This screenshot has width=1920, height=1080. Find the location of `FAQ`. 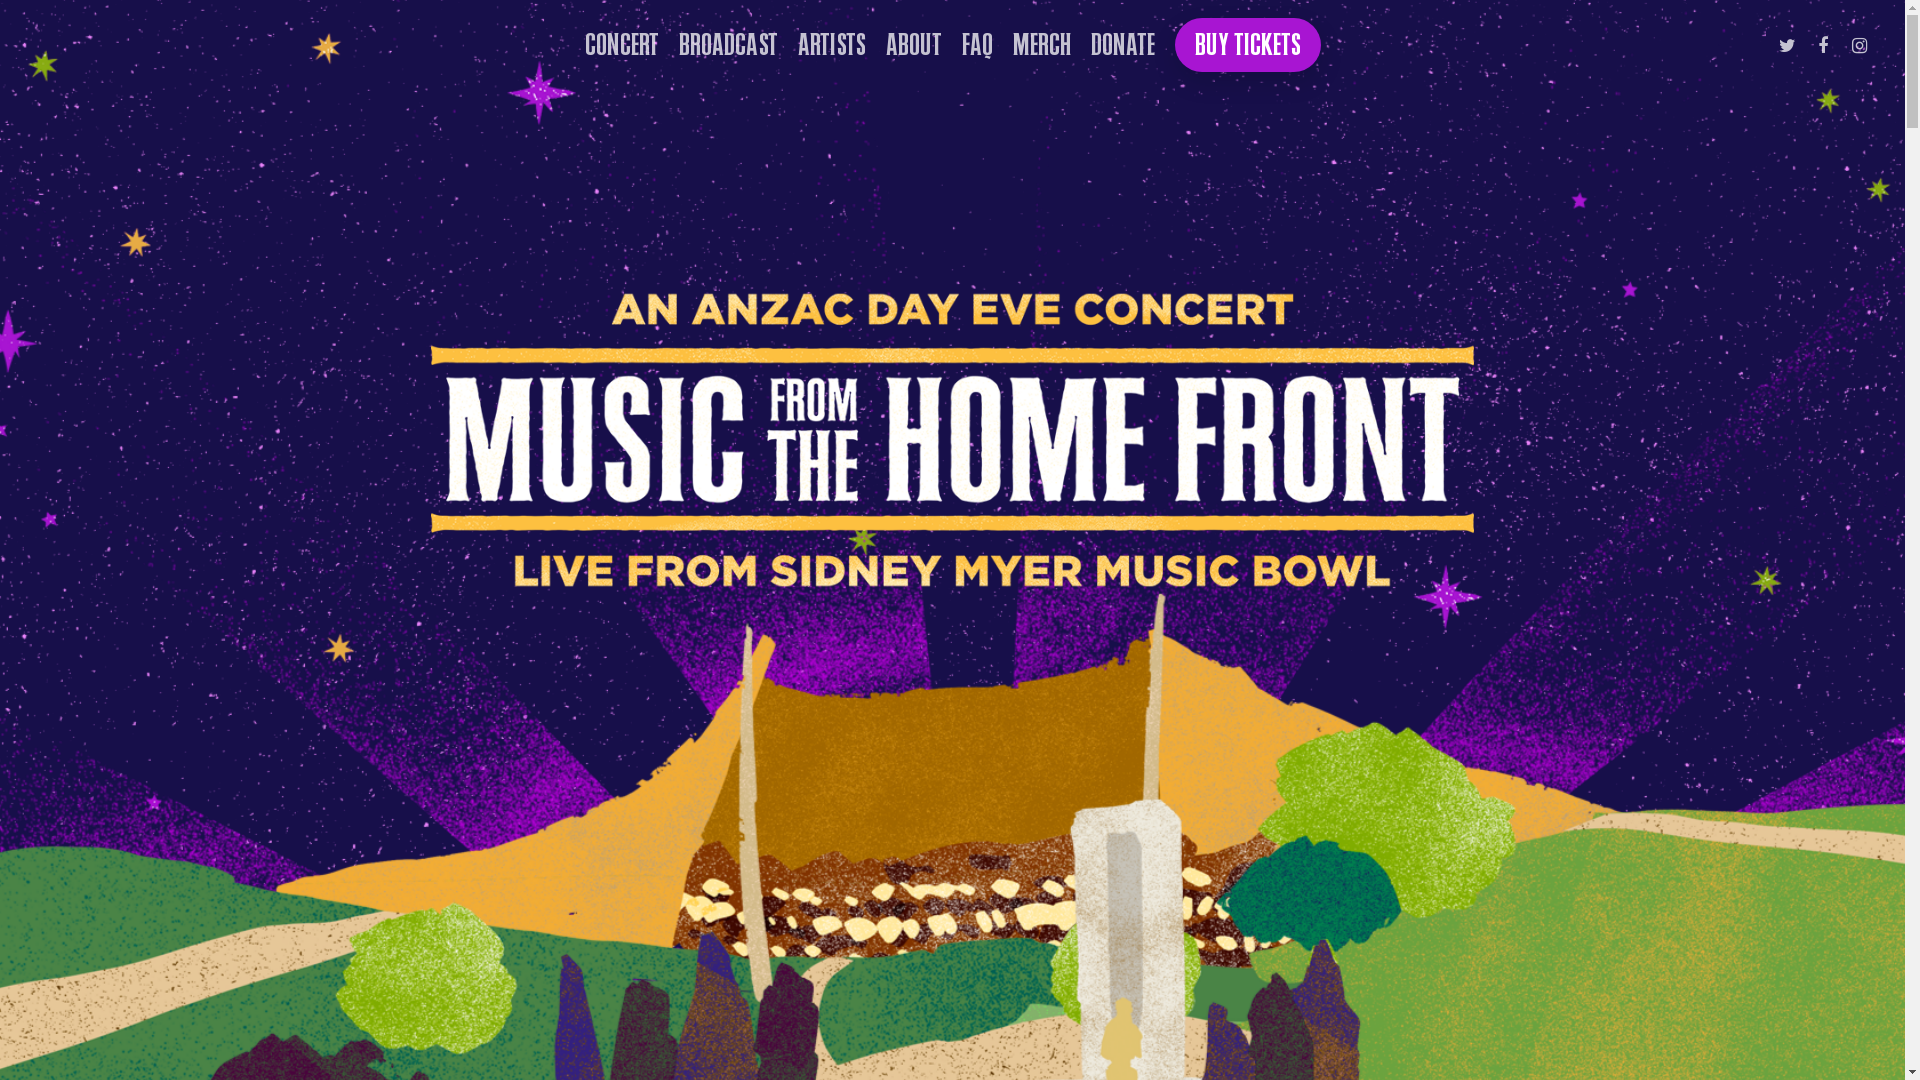

FAQ is located at coordinates (977, 45).